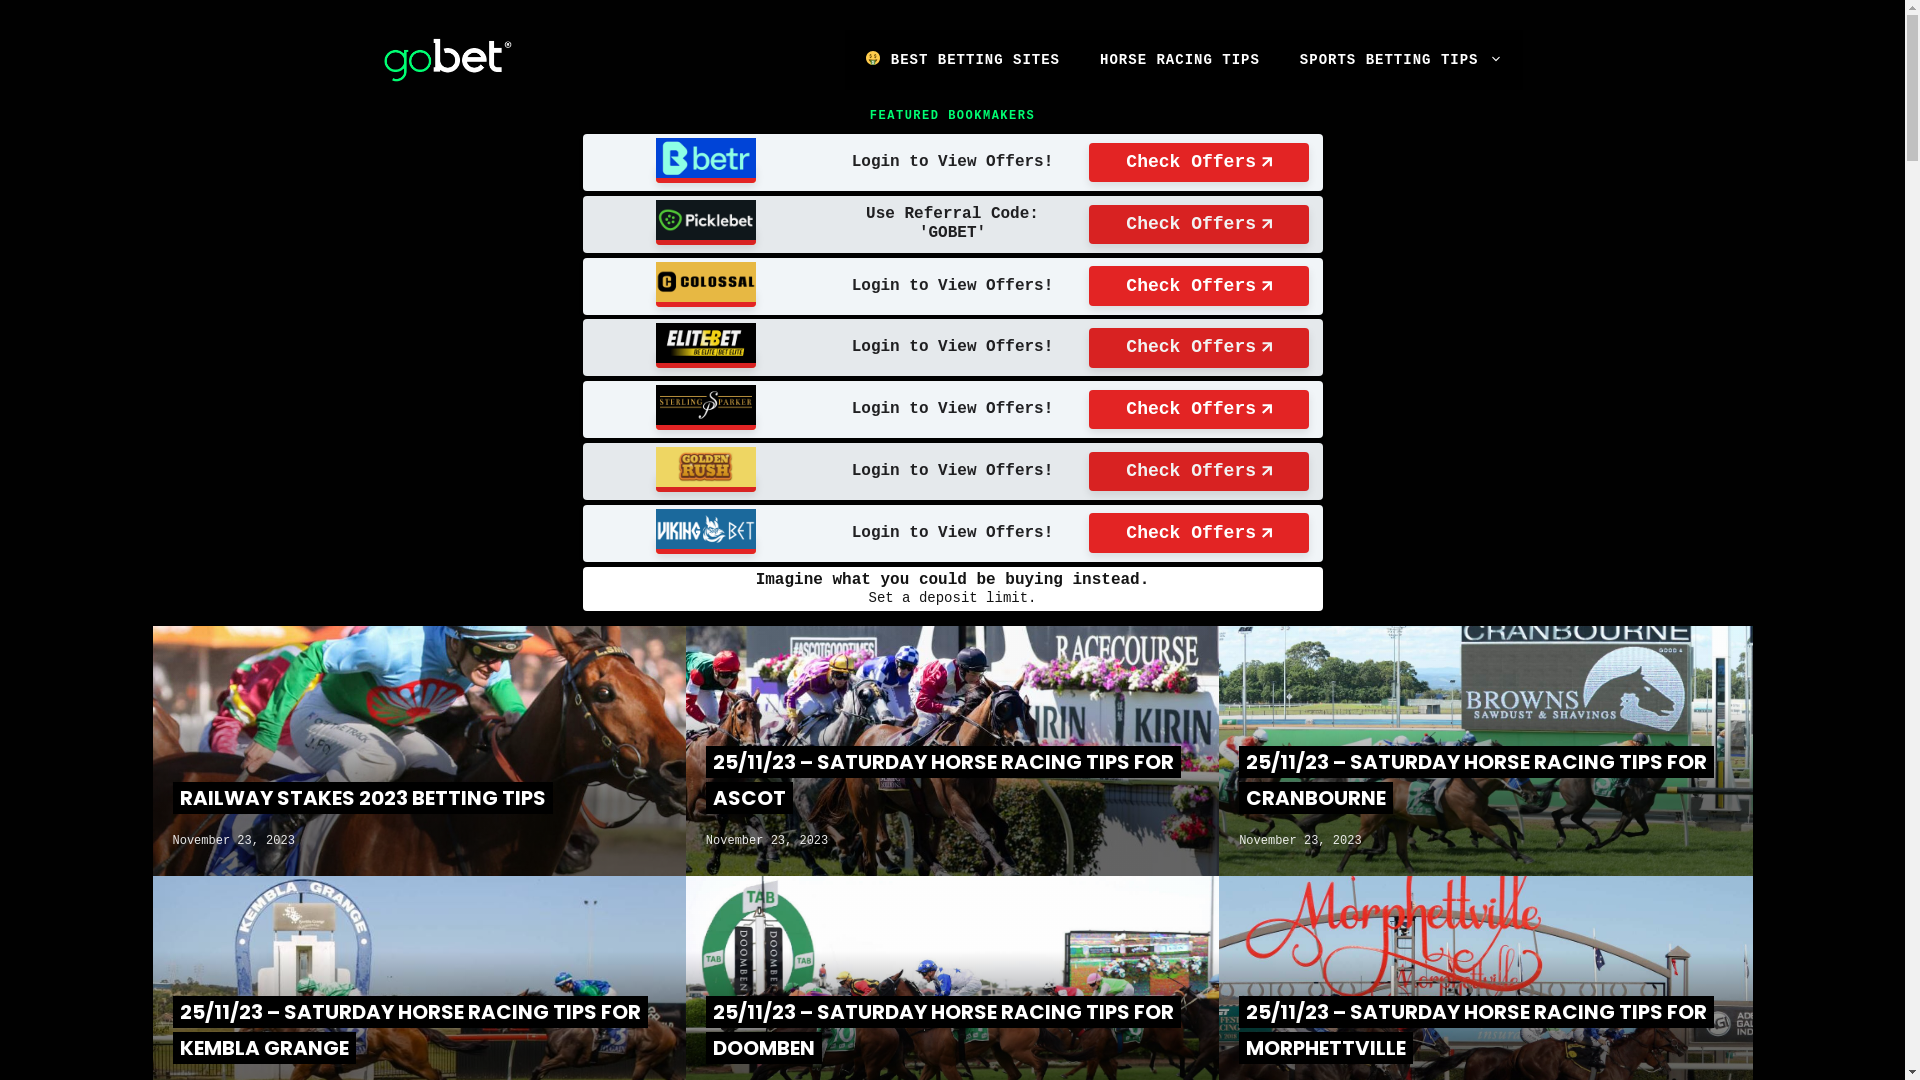 The image size is (1920, 1080). Describe the element at coordinates (362, 798) in the screenshot. I see `RAILWAY STAKES 2023 BETTING TIPS` at that location.